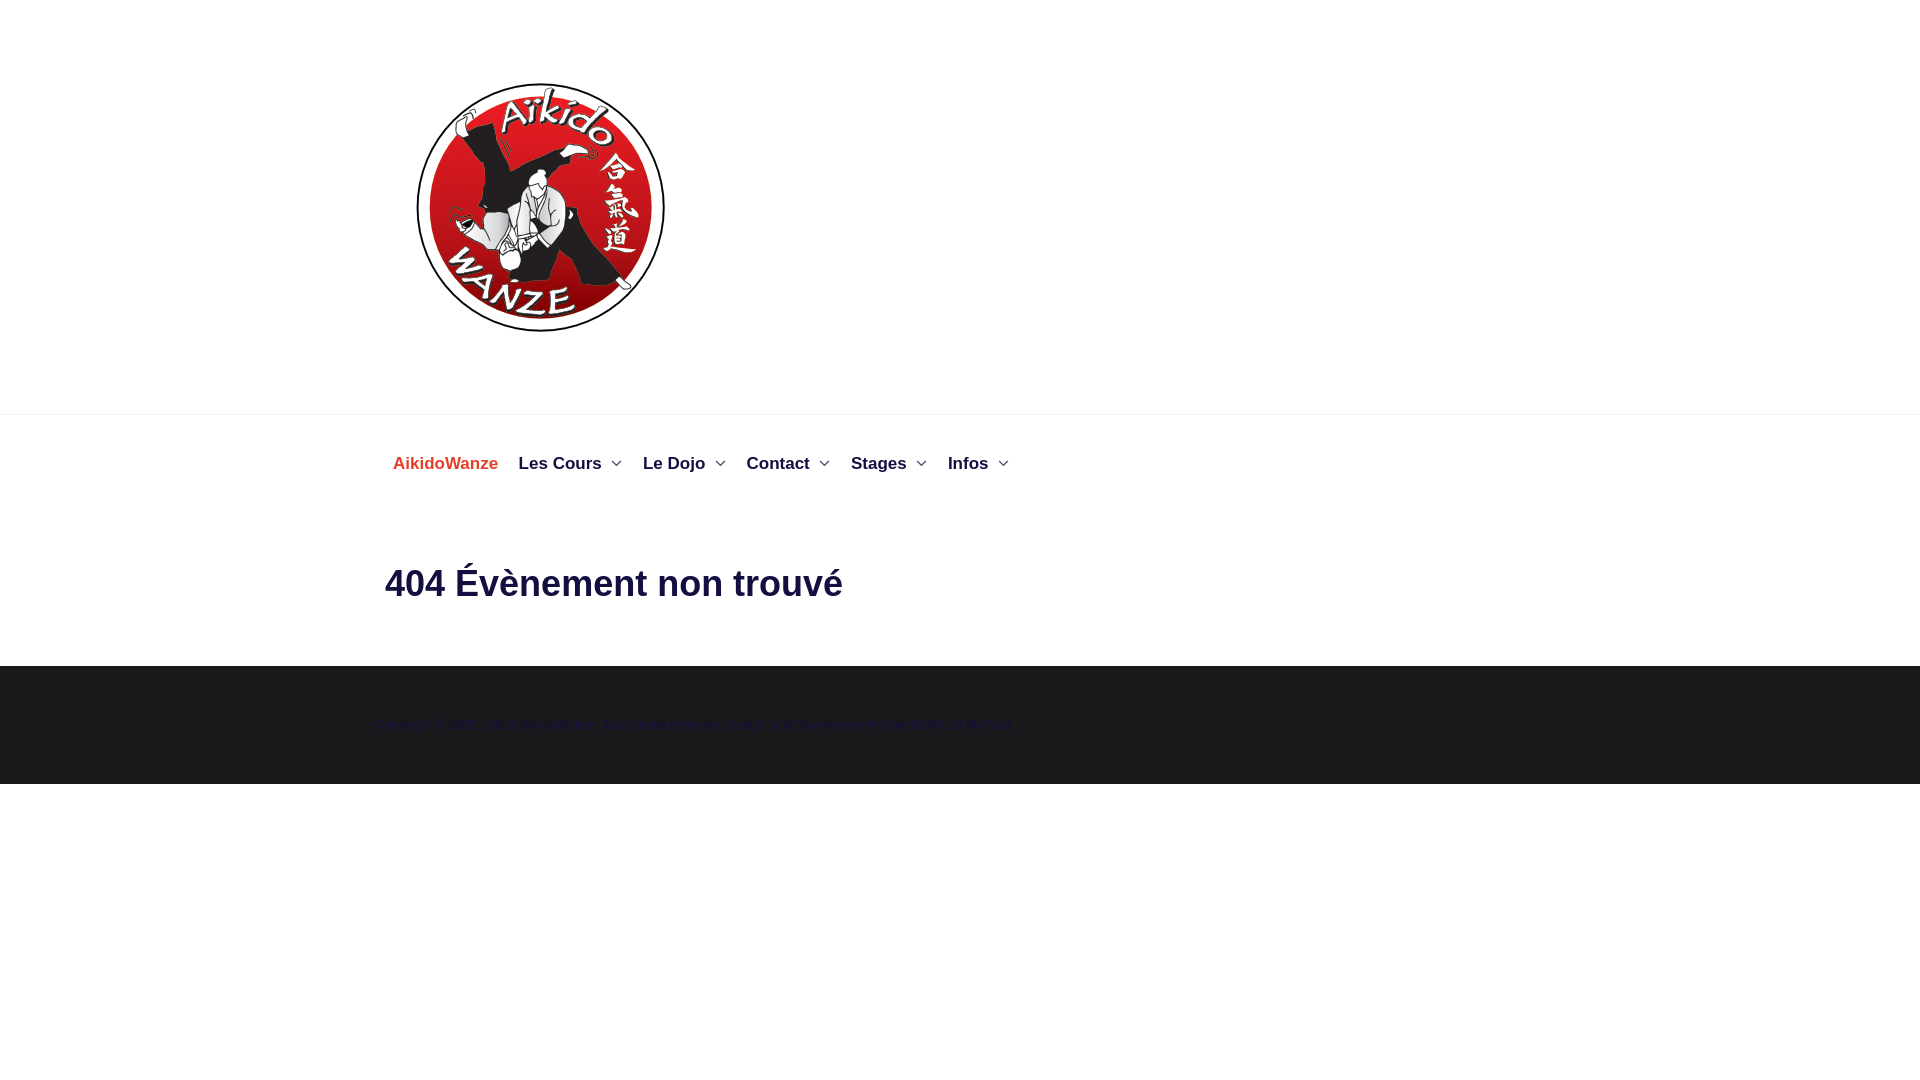 The width and height of the screenshot is (1920, 1080). Describe the element at coordinates (978, 466) in the screenshot. I see `Infos` at that location.